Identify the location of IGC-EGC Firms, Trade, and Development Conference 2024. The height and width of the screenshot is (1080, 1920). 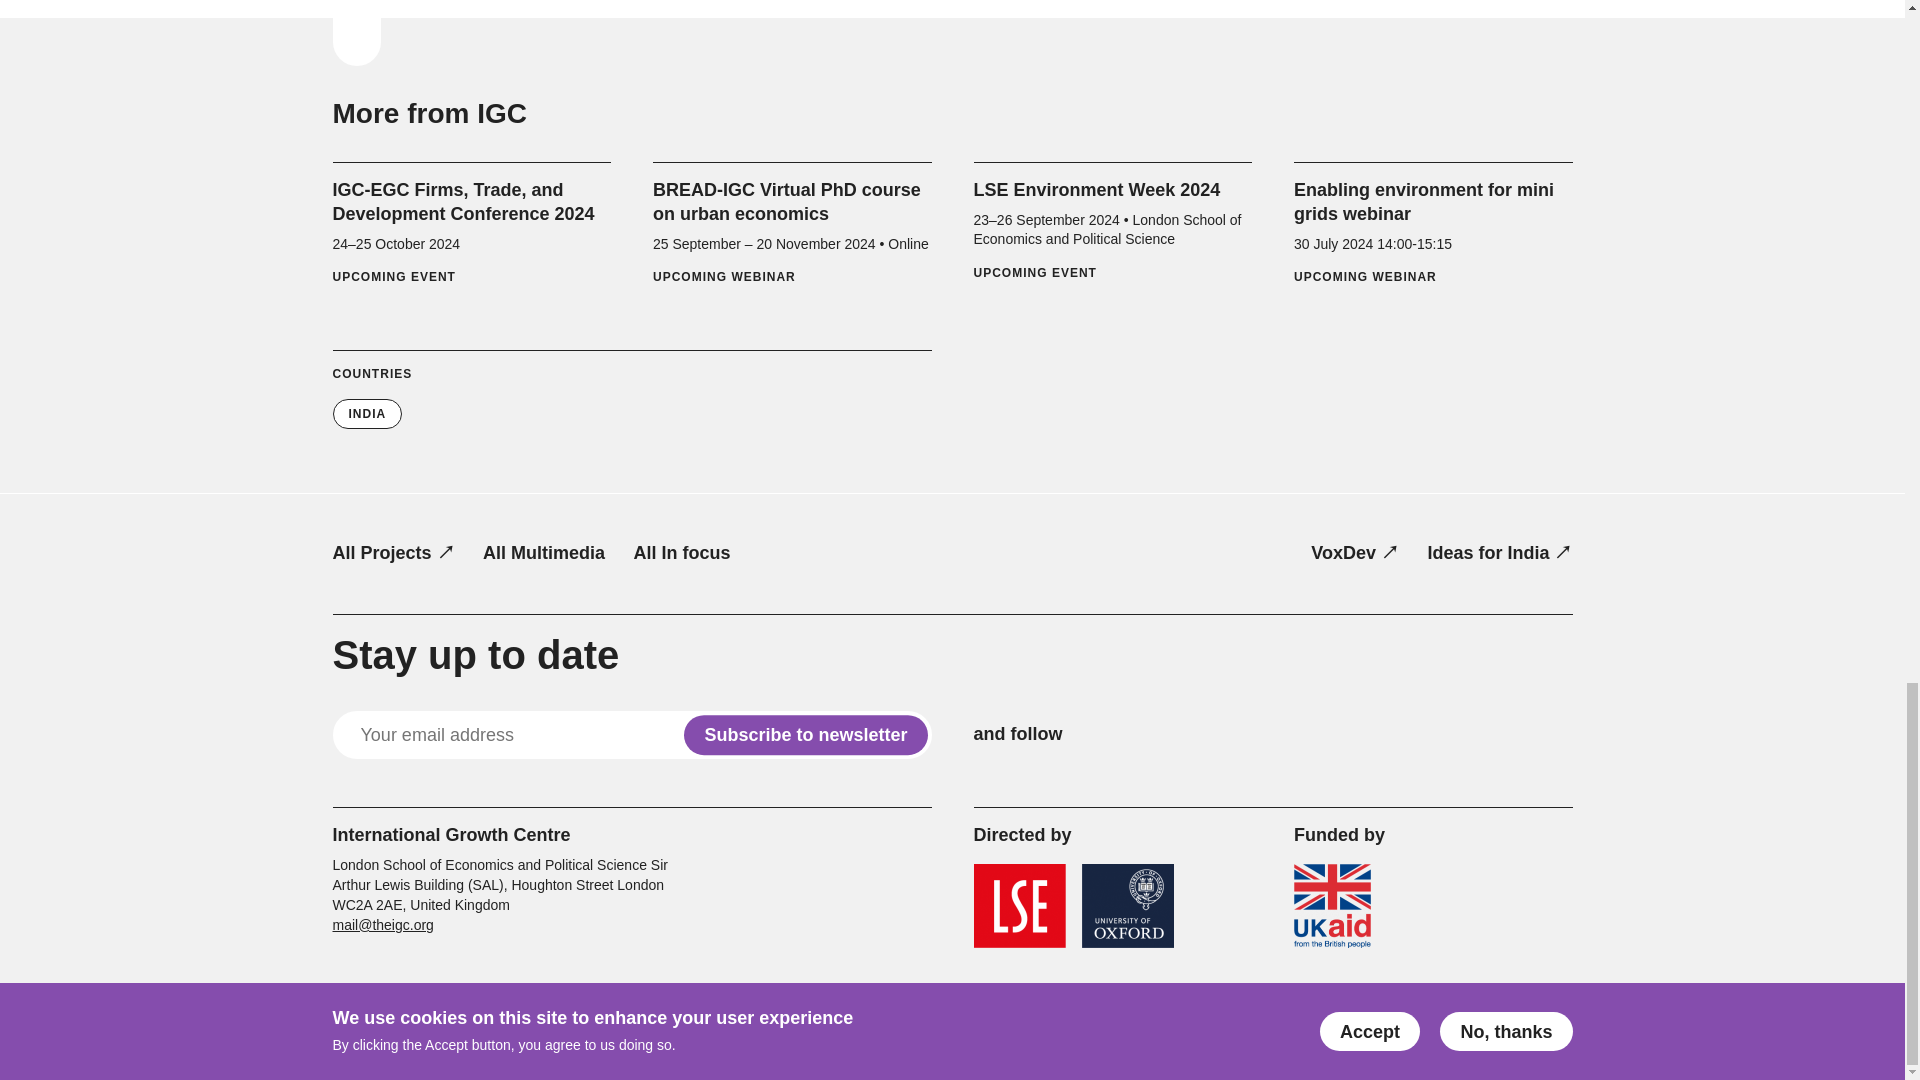
(471, 233).